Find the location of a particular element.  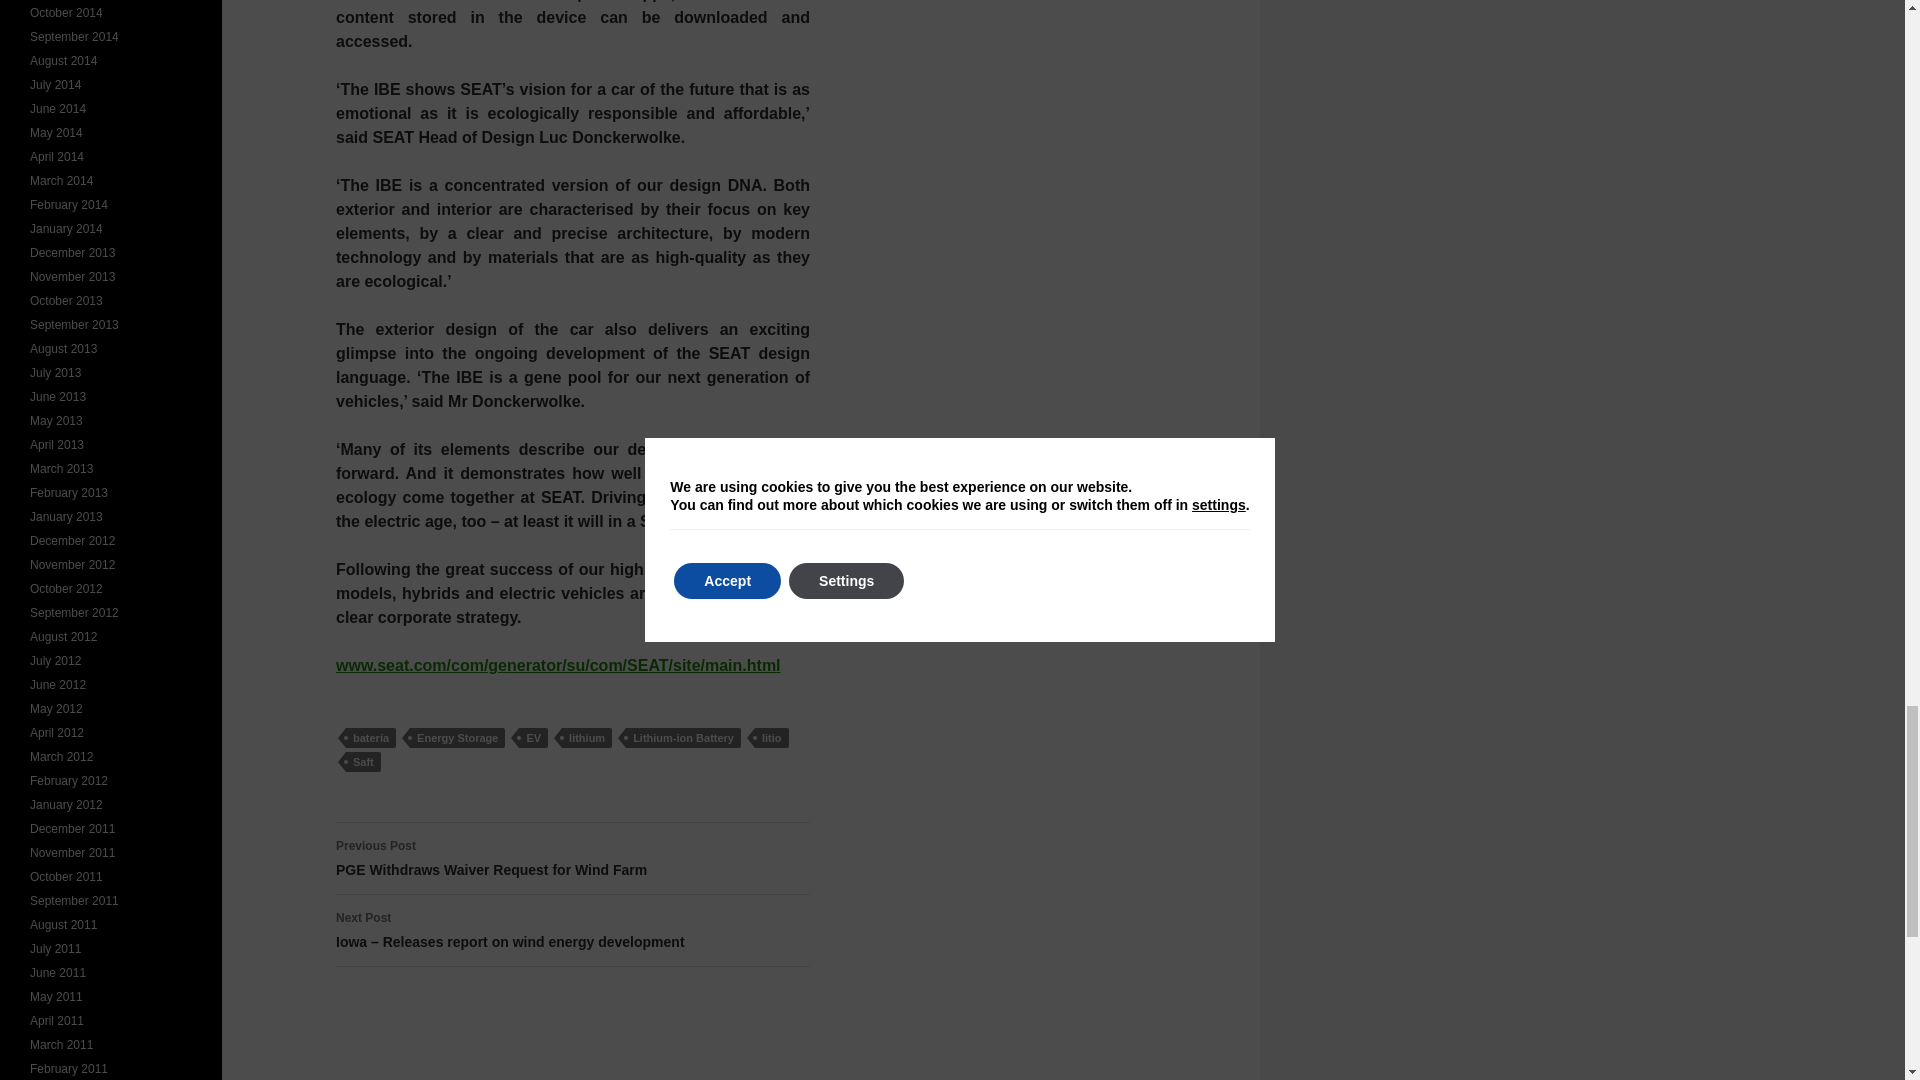

EV is located at coordinates (573, 858).